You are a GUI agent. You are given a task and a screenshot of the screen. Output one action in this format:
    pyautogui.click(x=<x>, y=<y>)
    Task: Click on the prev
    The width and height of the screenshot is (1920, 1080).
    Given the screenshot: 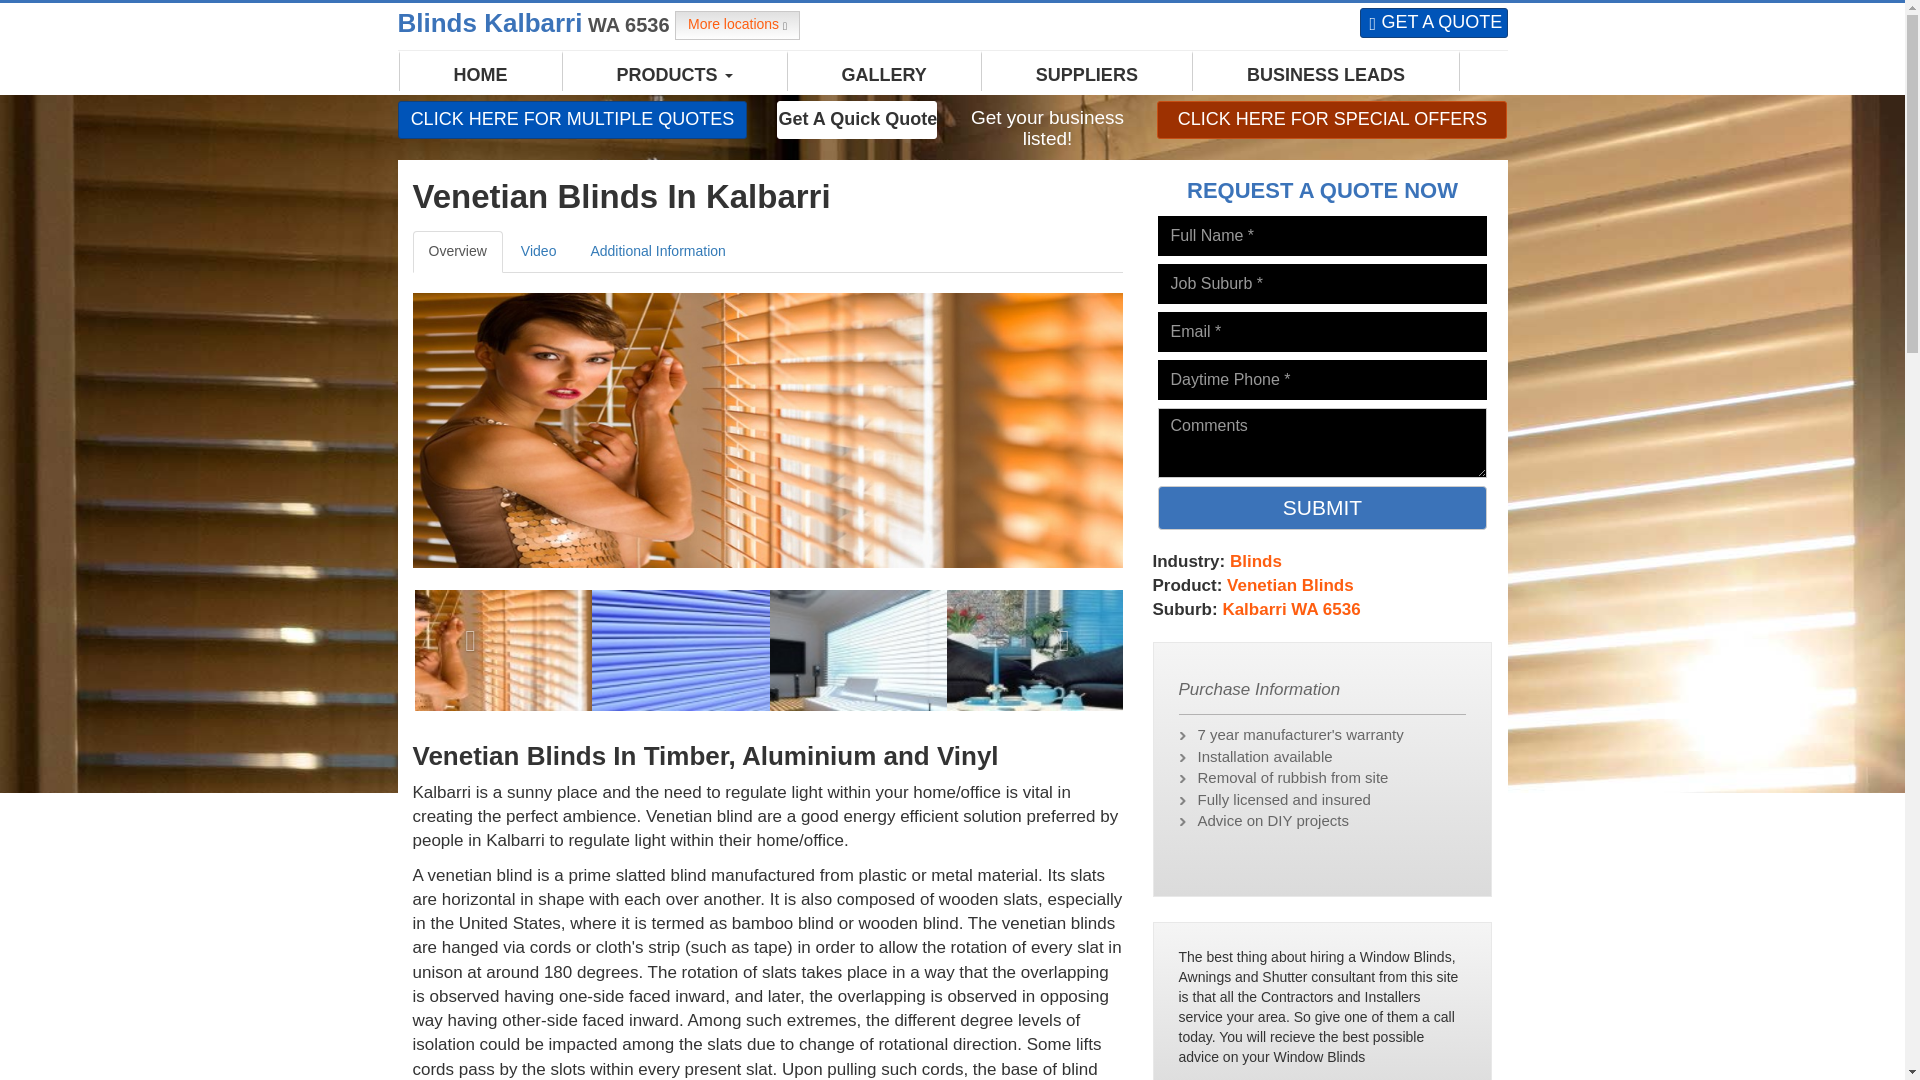 What is the action you would take?
    pyautogui.click(x=465, y=634)
    